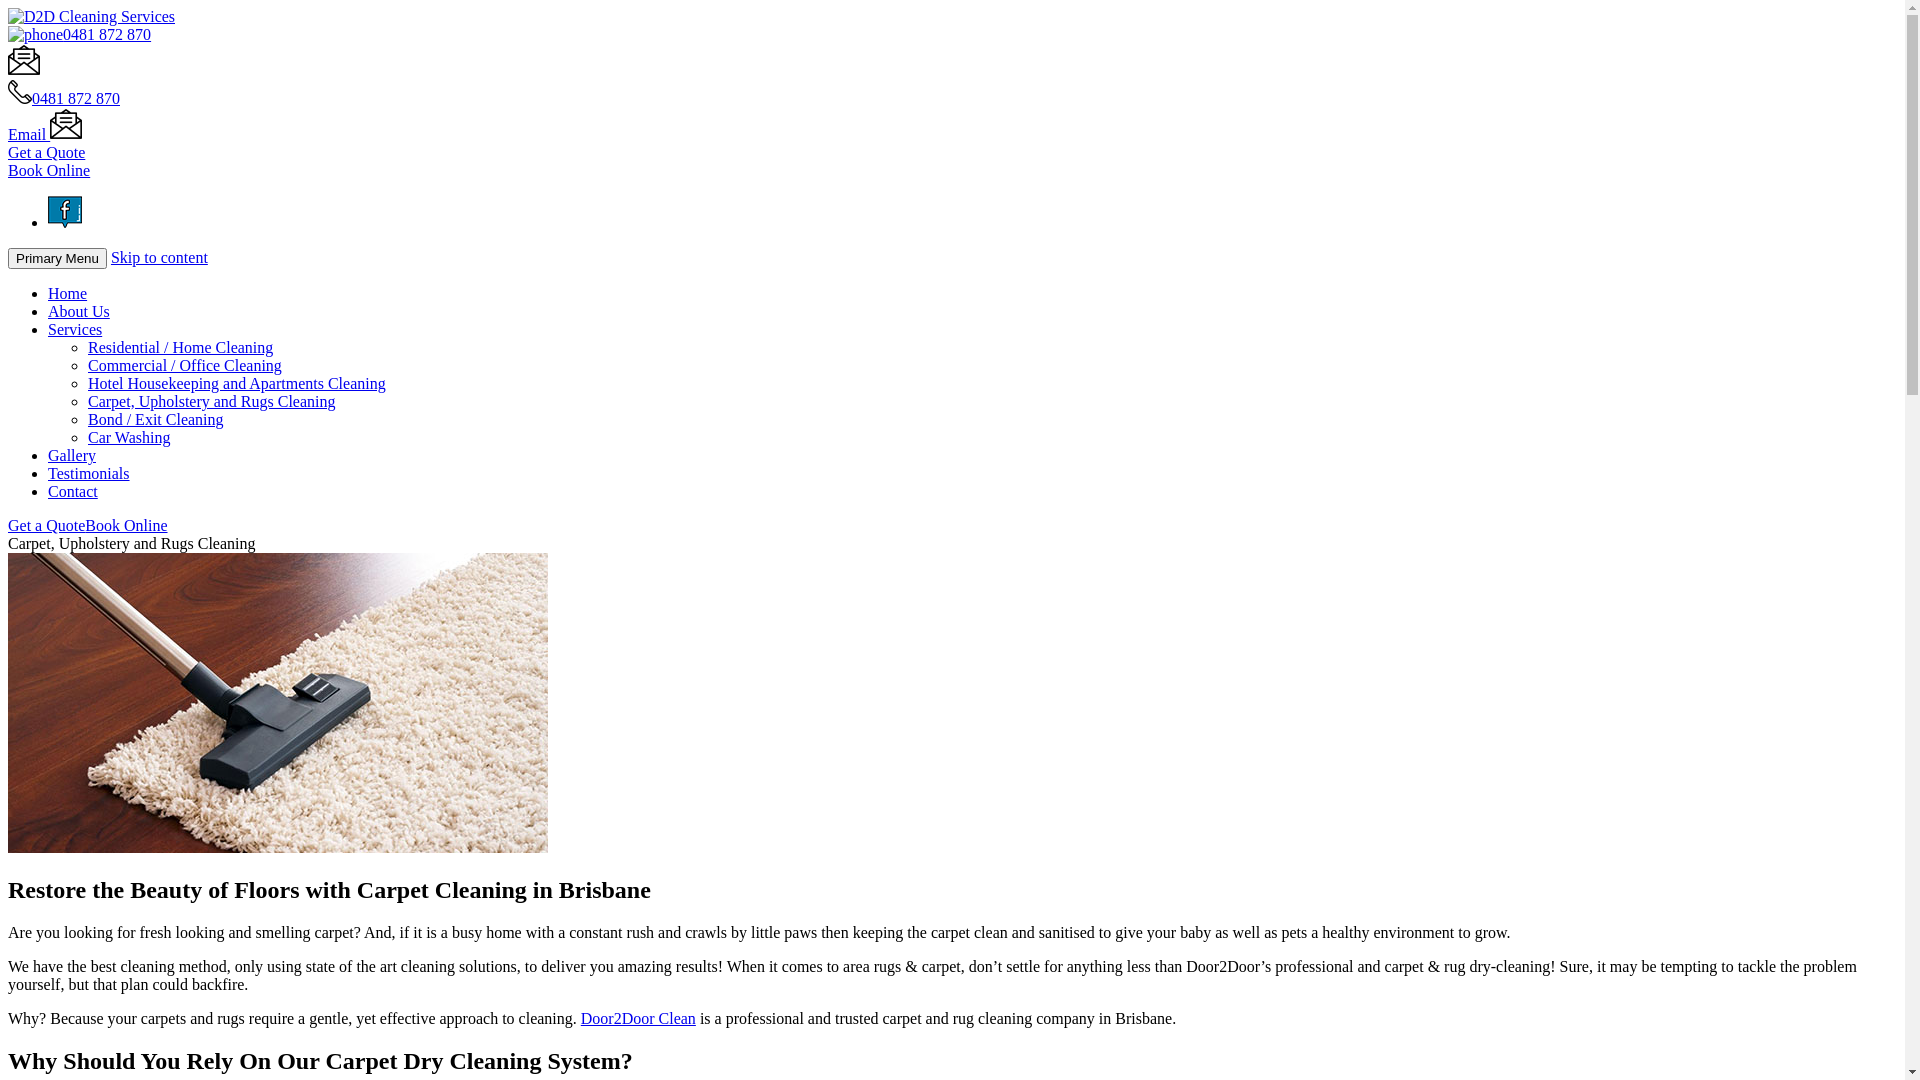  What do you see at coordinates (160, 258) in the screenshot?
I see `Skip to content` at bounding box center [160, 258].